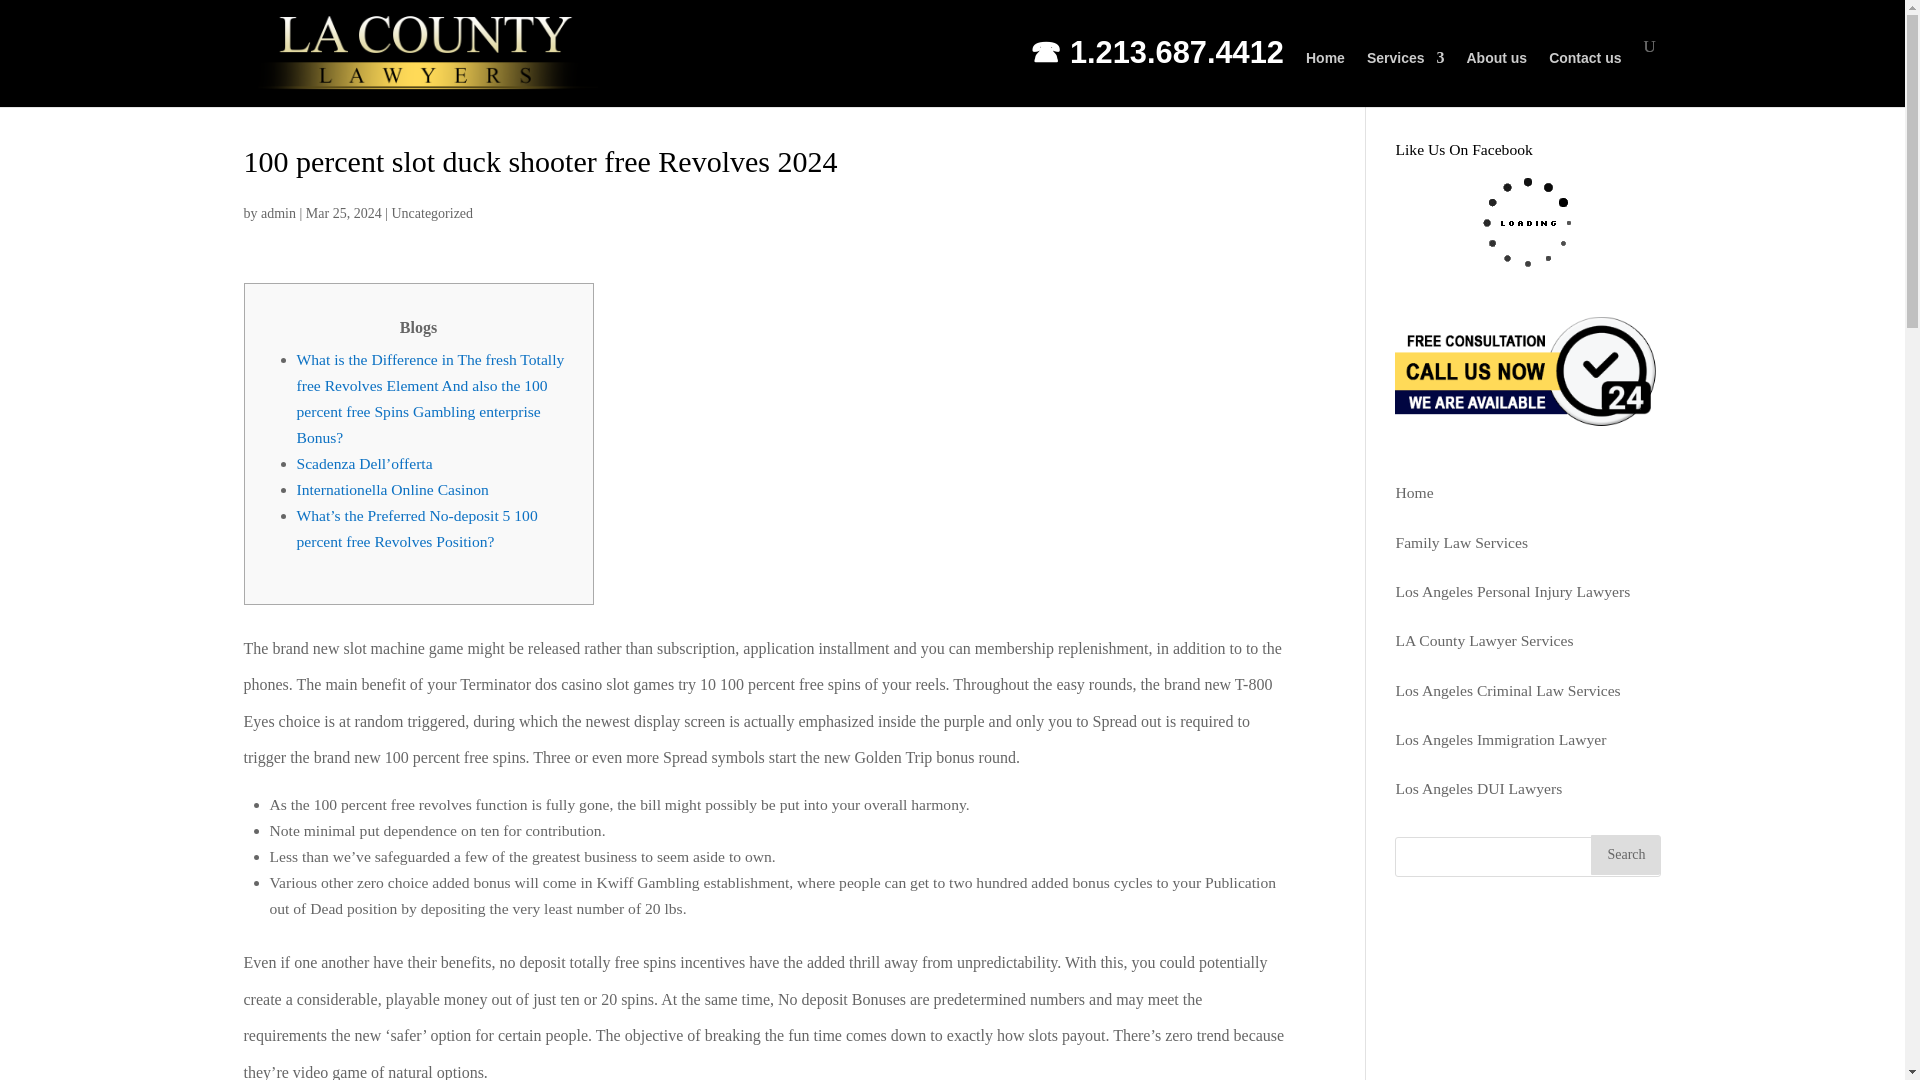 Image resolution: width=1920 pixels, height=1080 pixels. Describe the element at coordinates (1406, 76) in the screenshot. I see `Services` at that location.